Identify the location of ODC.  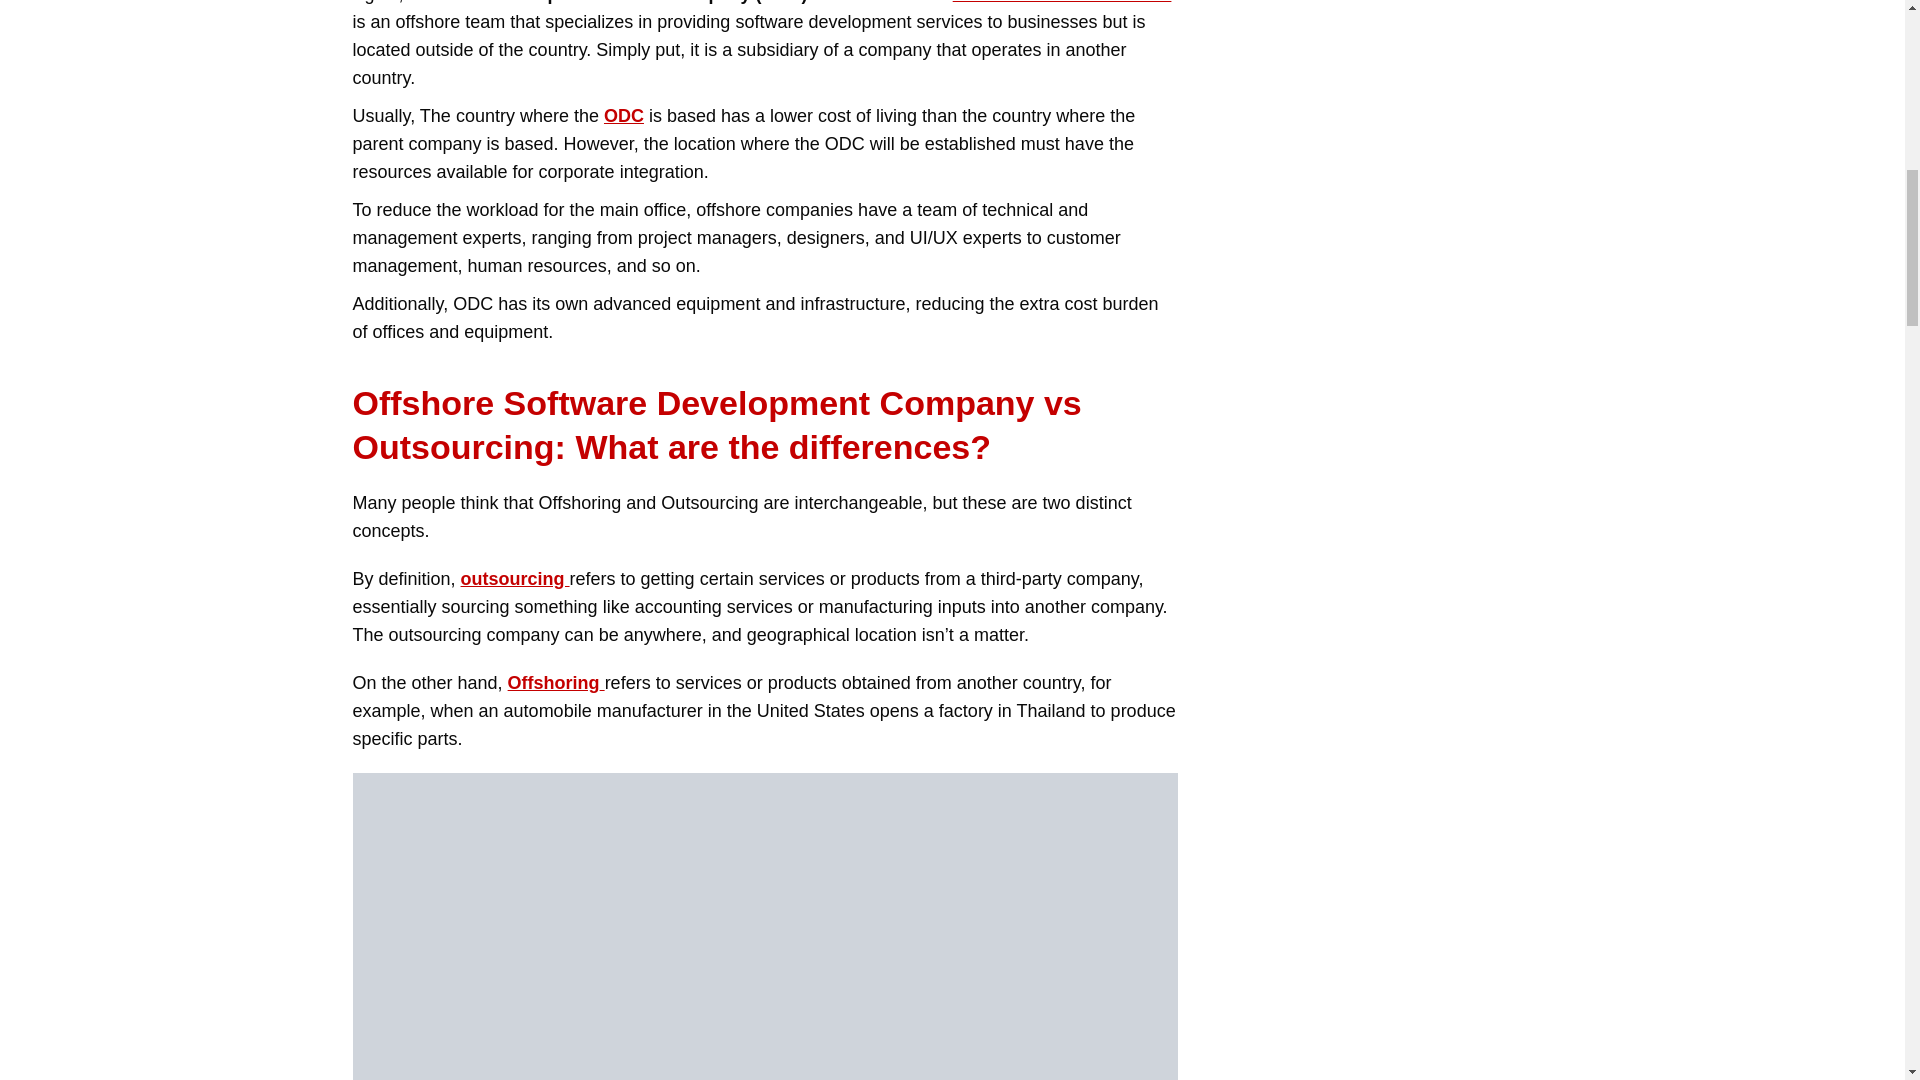
(624, 116).